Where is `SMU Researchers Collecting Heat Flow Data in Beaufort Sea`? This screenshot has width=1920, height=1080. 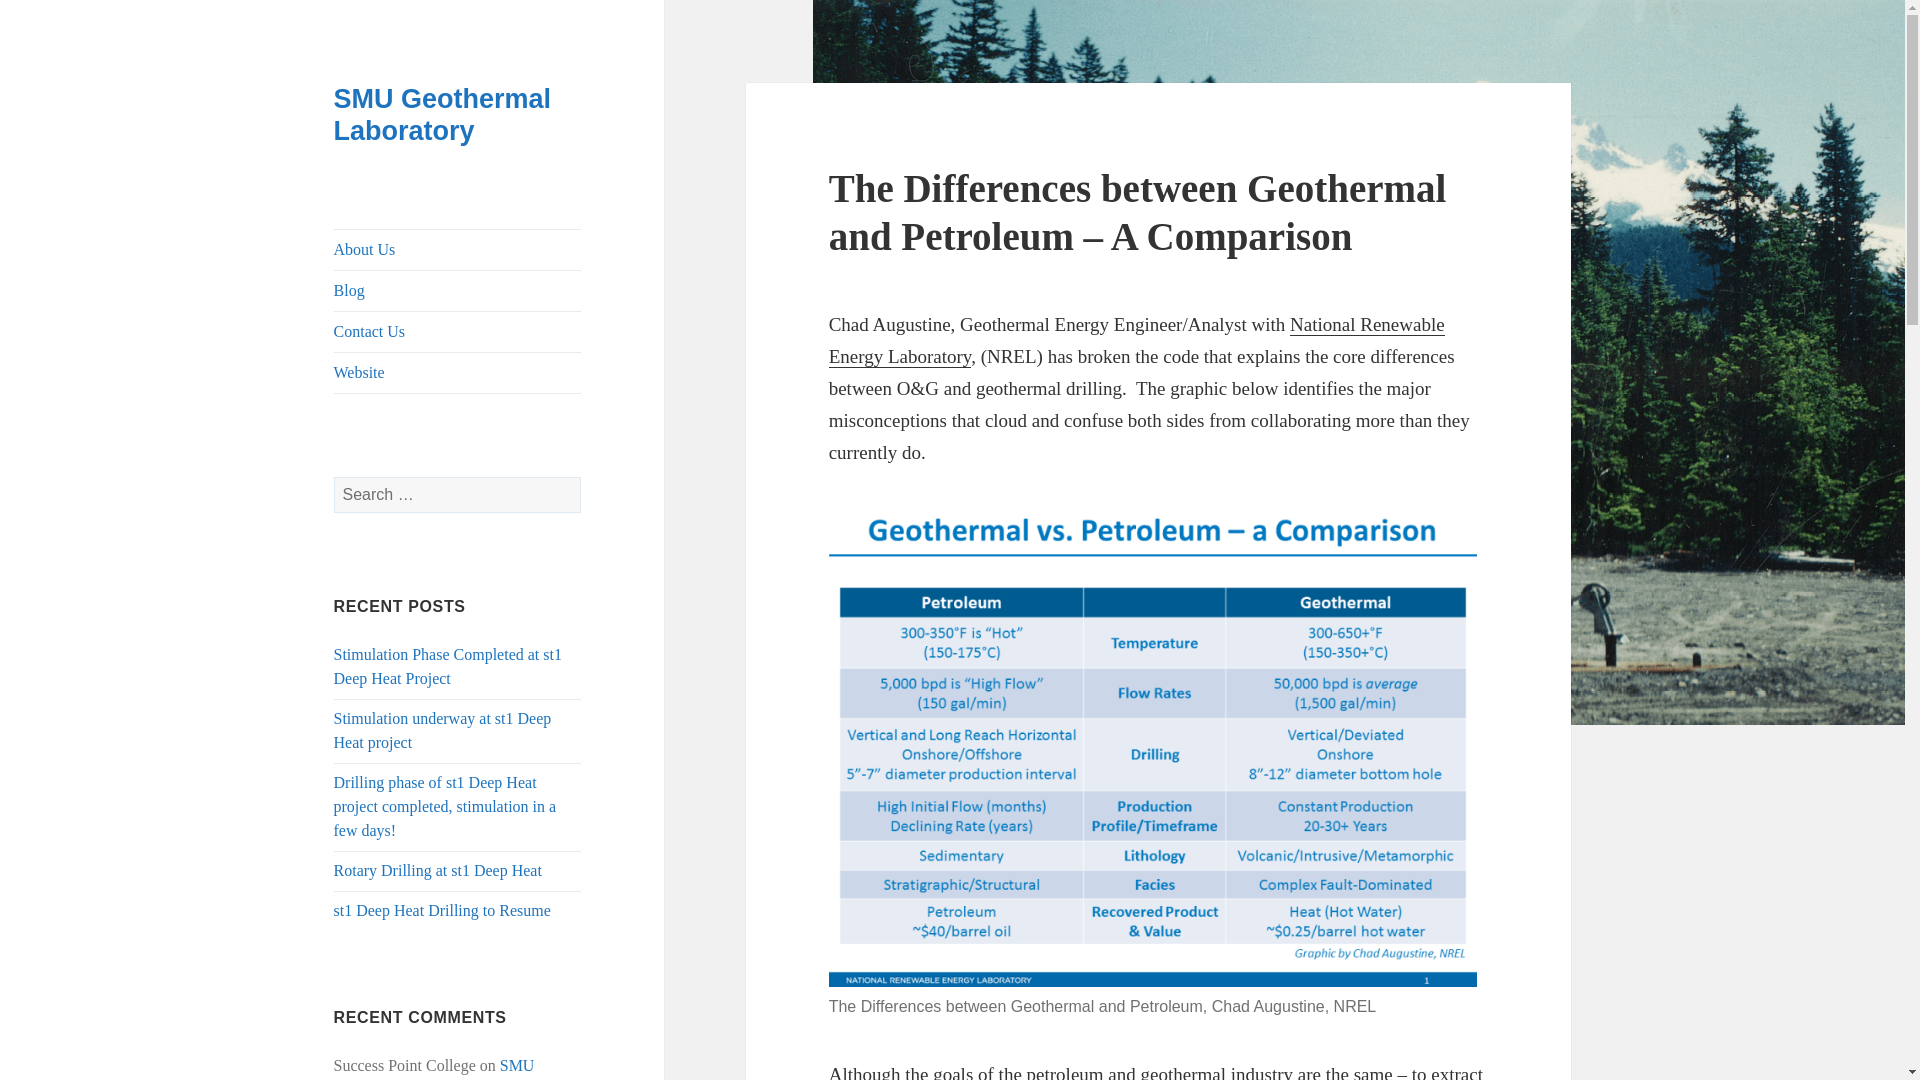
SMU Researchers Collecting Heat Flow Data in Beaufort Sea is located at coordinates (443, 1068).